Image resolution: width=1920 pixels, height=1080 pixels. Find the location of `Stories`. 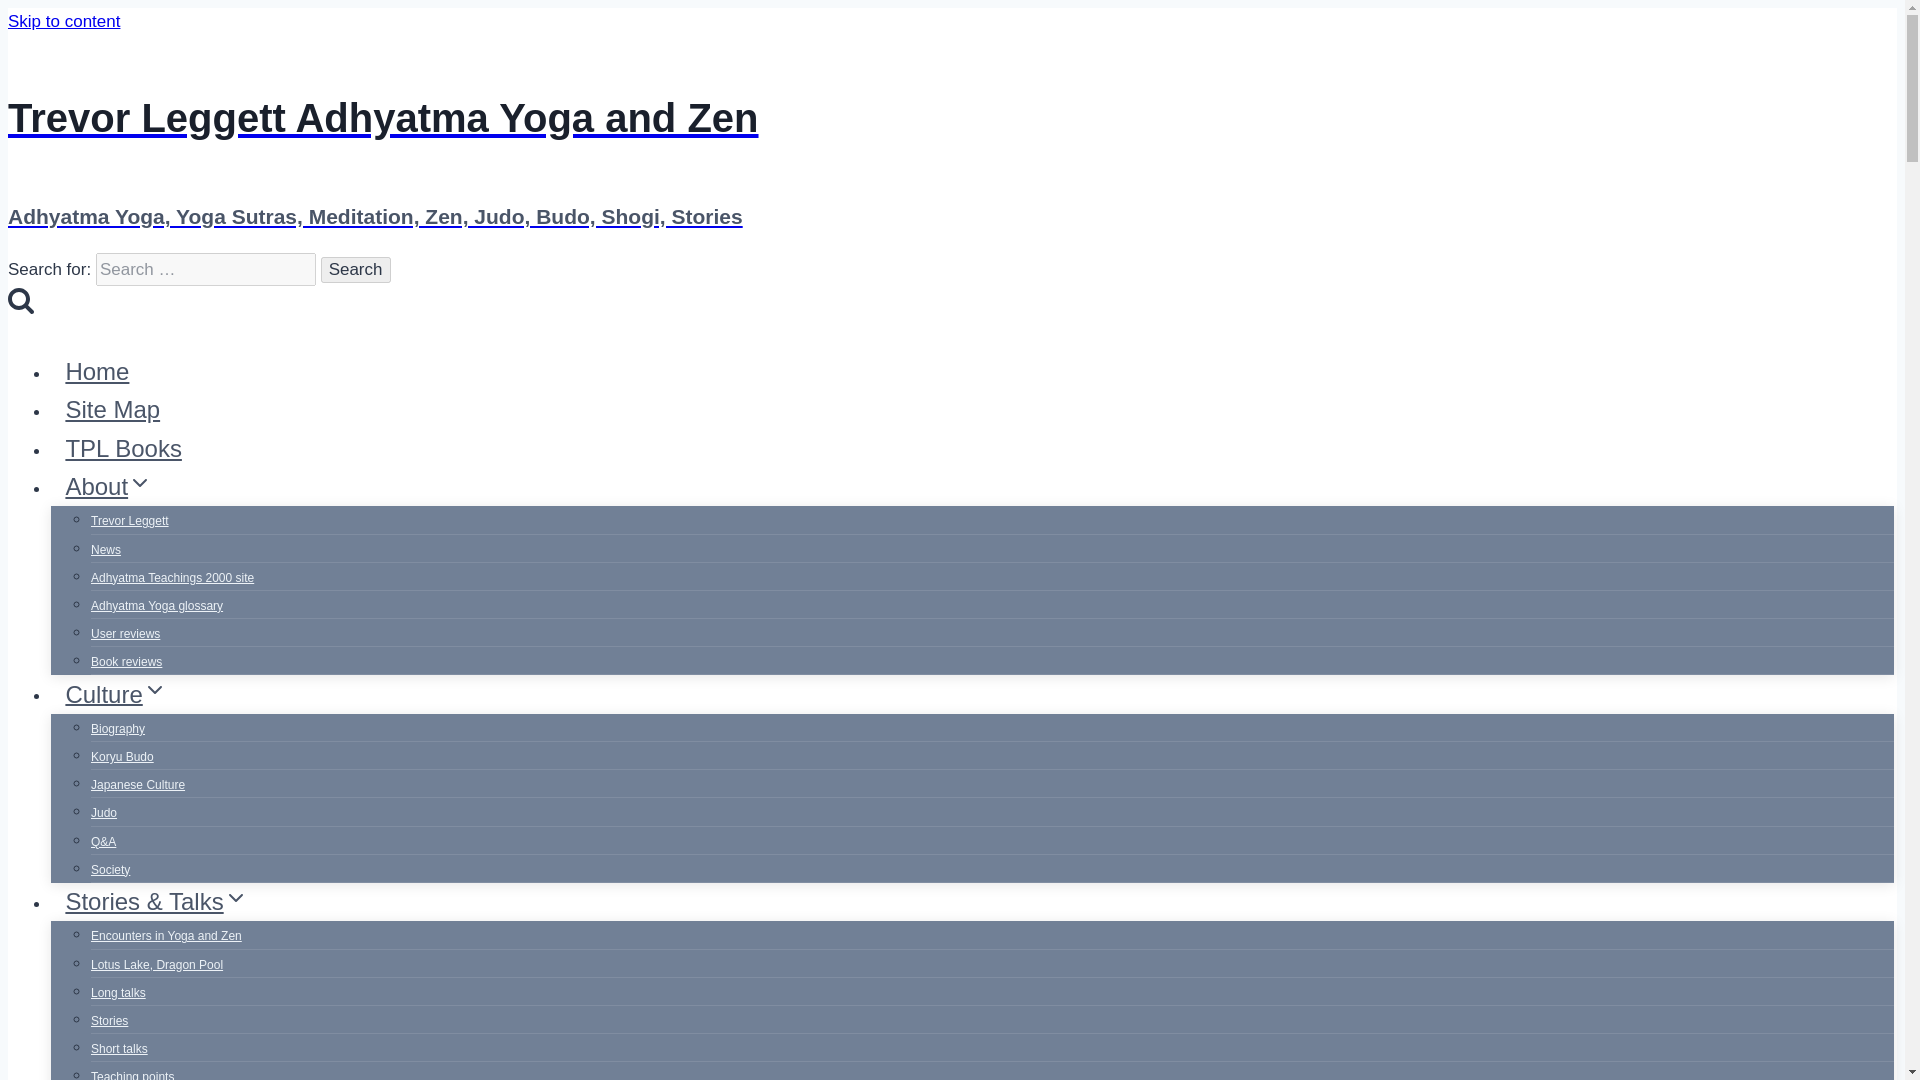

Stories is located at coordinates (109, 1021).